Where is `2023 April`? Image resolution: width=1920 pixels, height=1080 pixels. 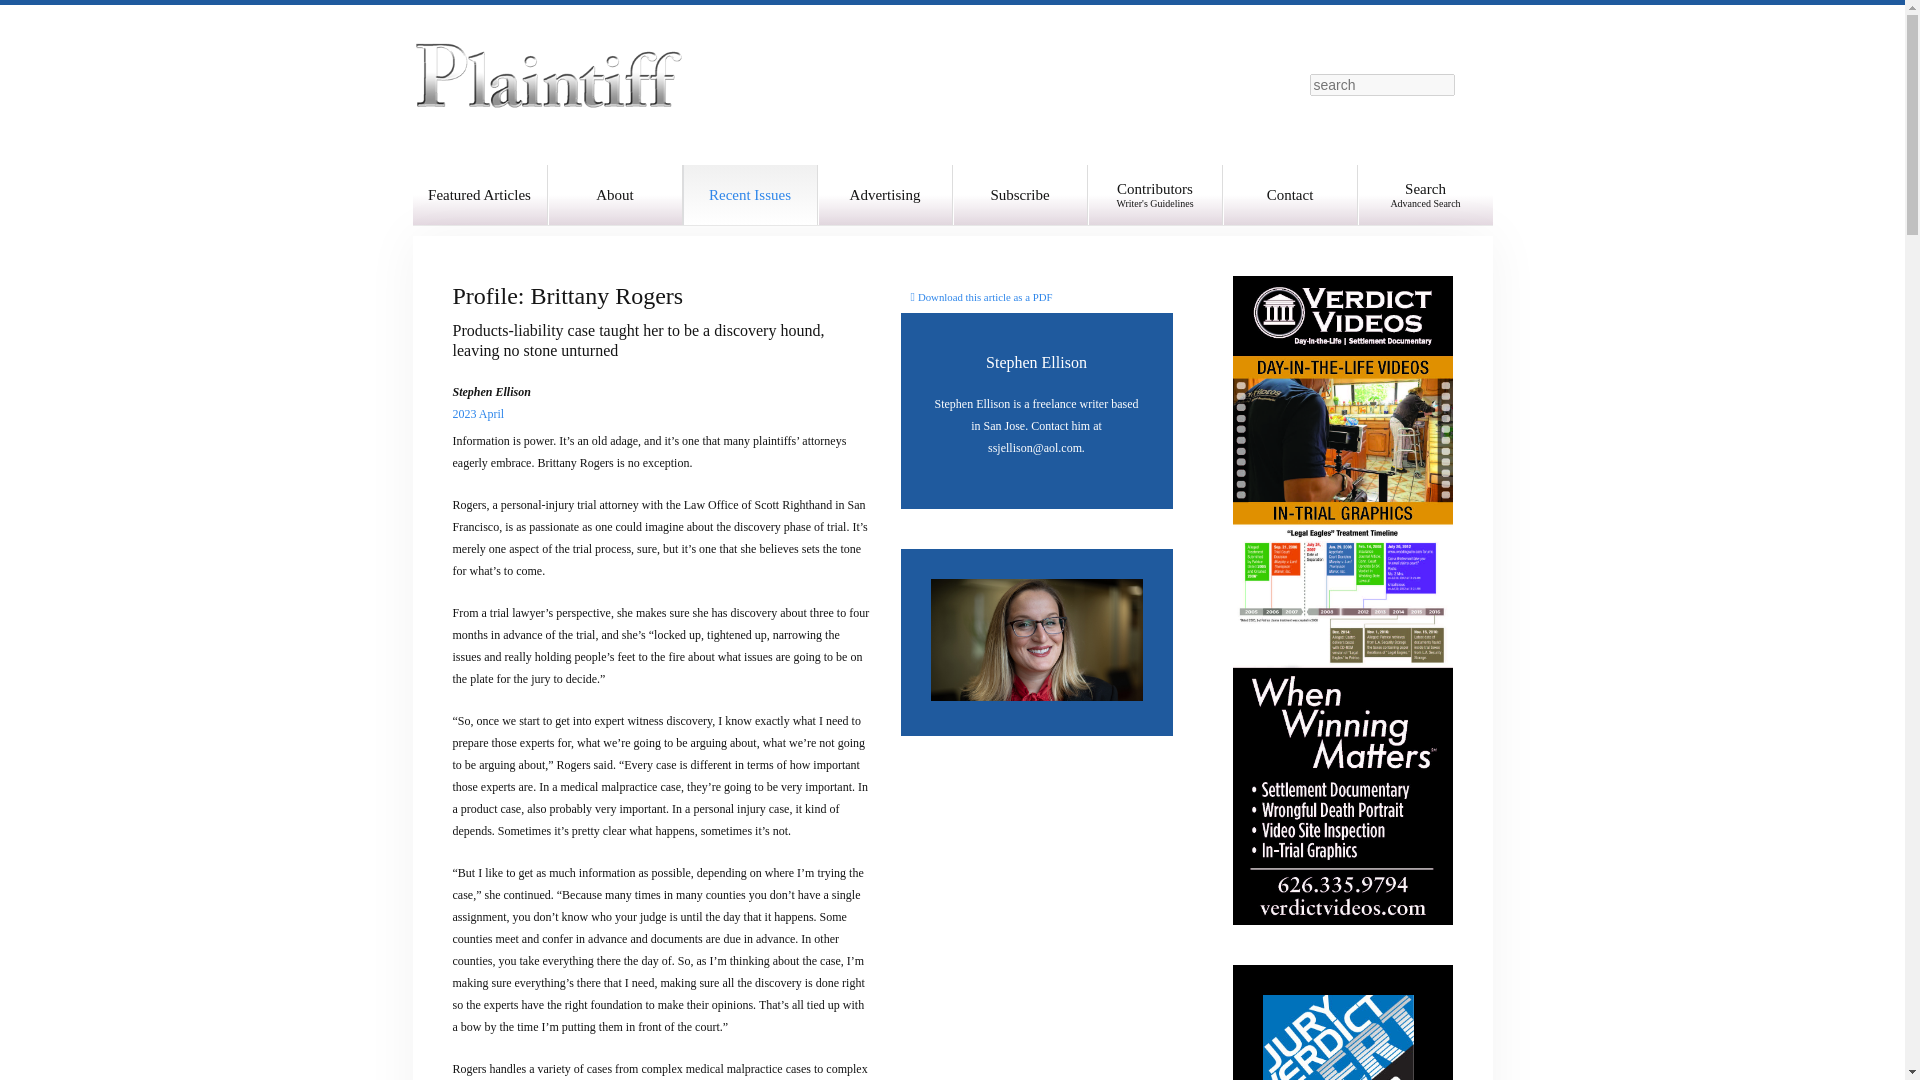
2023 April is located at coordinates (472, 414).